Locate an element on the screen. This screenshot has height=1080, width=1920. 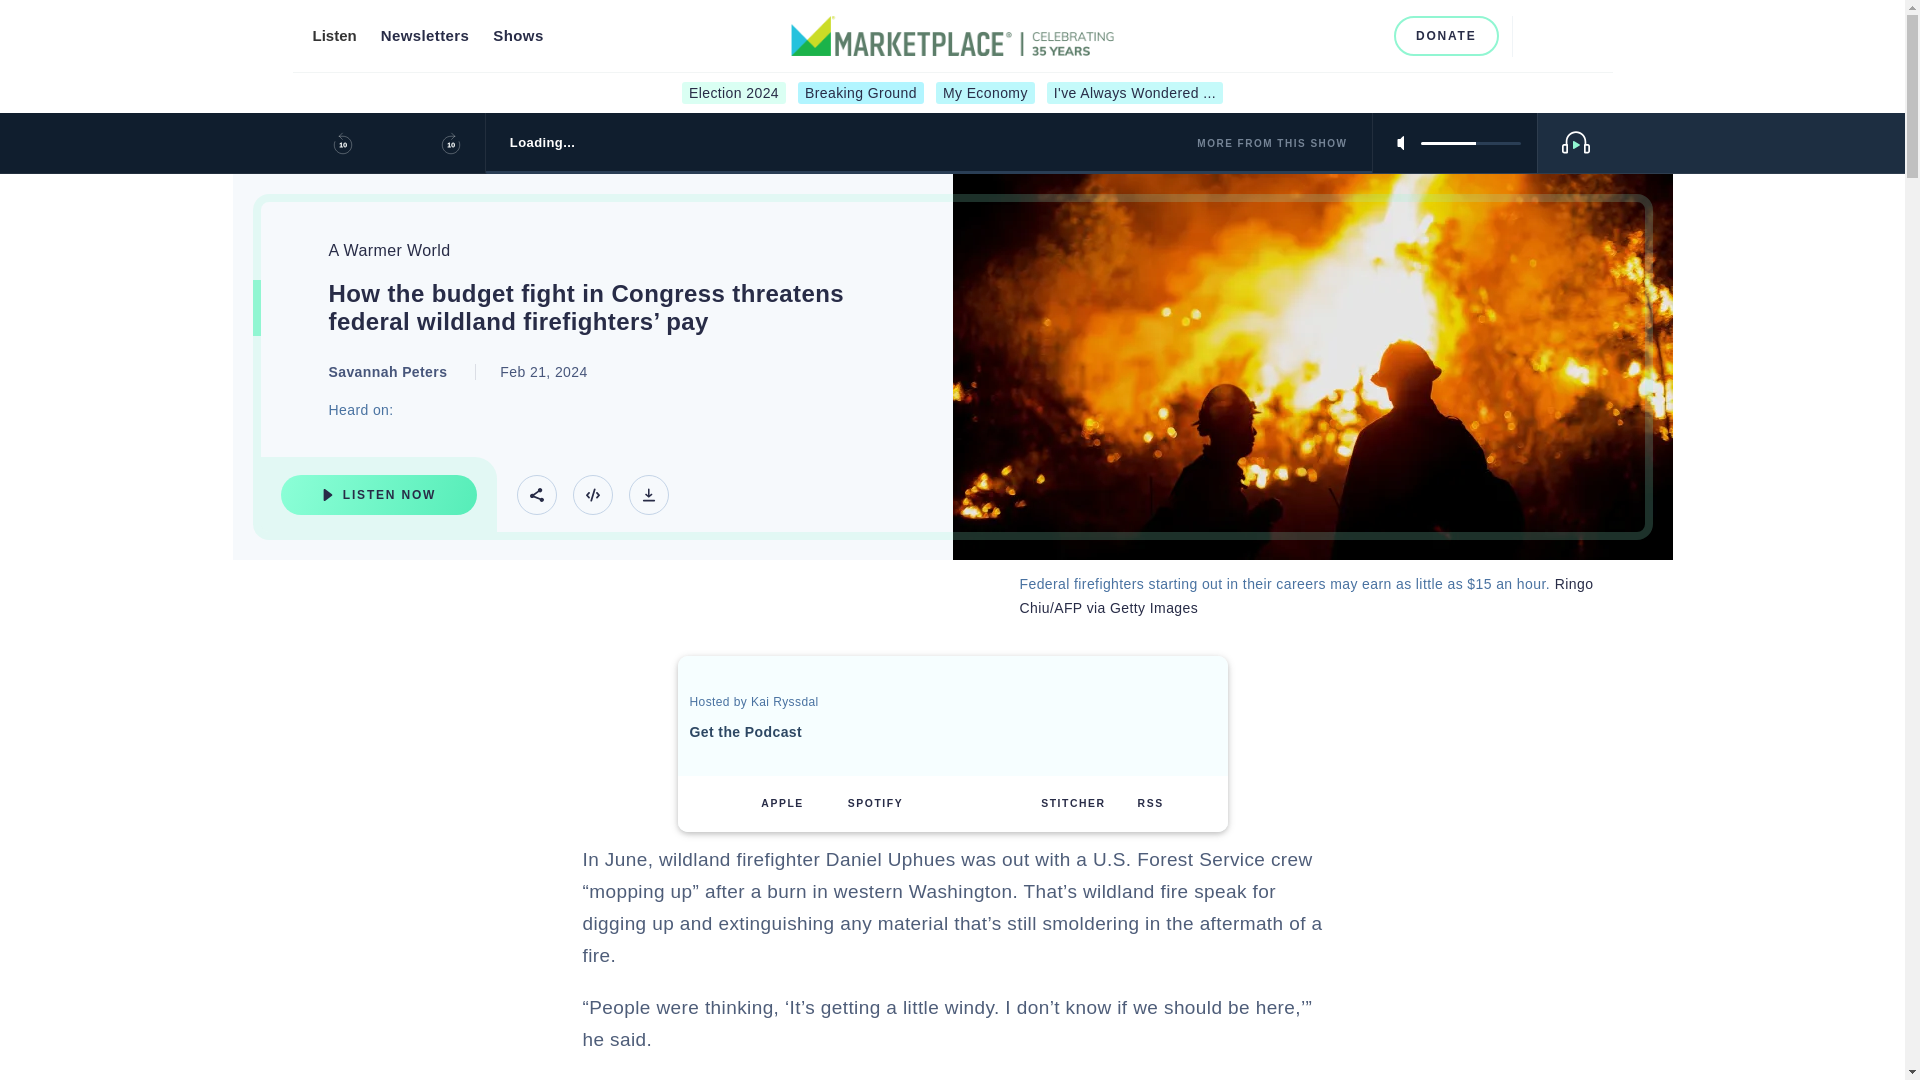
volume is located at coordinates (1470, 142).